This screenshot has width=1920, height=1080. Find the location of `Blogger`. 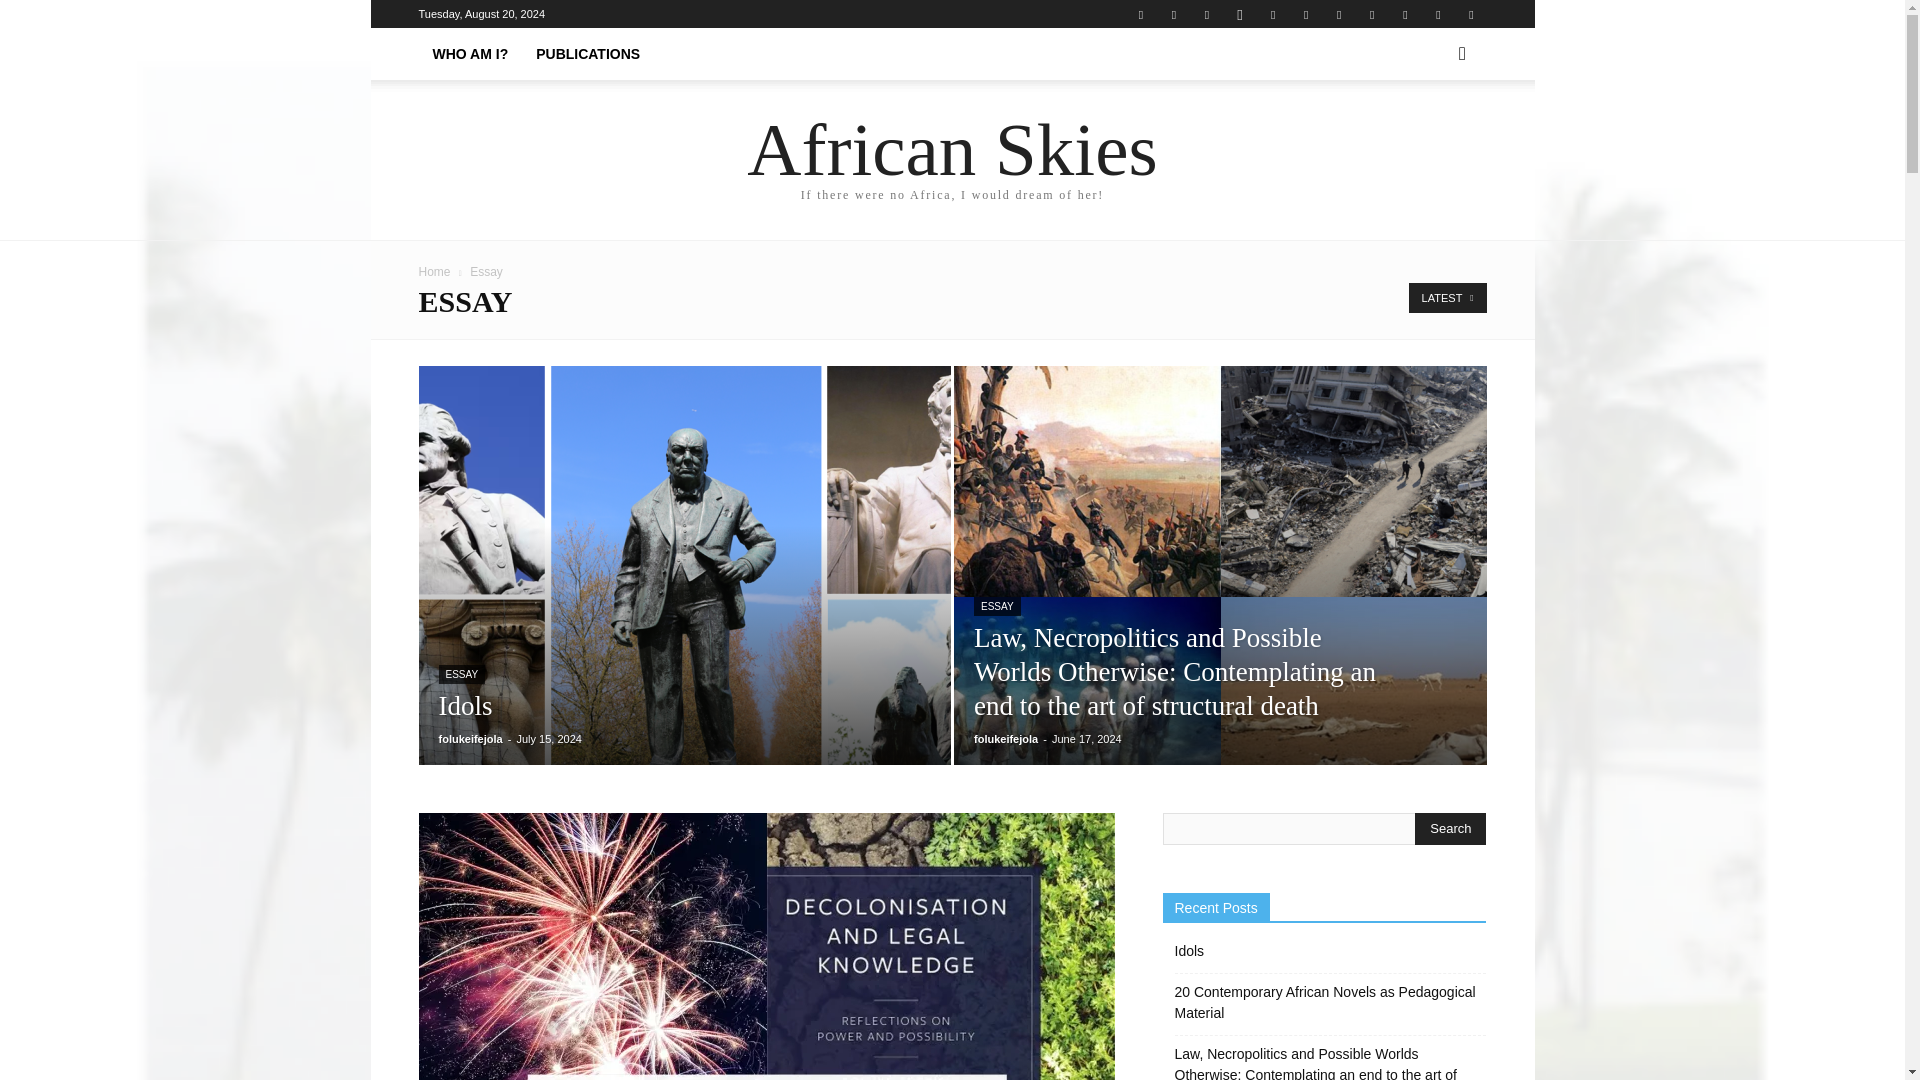

Blogger is located at coordinates (1140, 14).